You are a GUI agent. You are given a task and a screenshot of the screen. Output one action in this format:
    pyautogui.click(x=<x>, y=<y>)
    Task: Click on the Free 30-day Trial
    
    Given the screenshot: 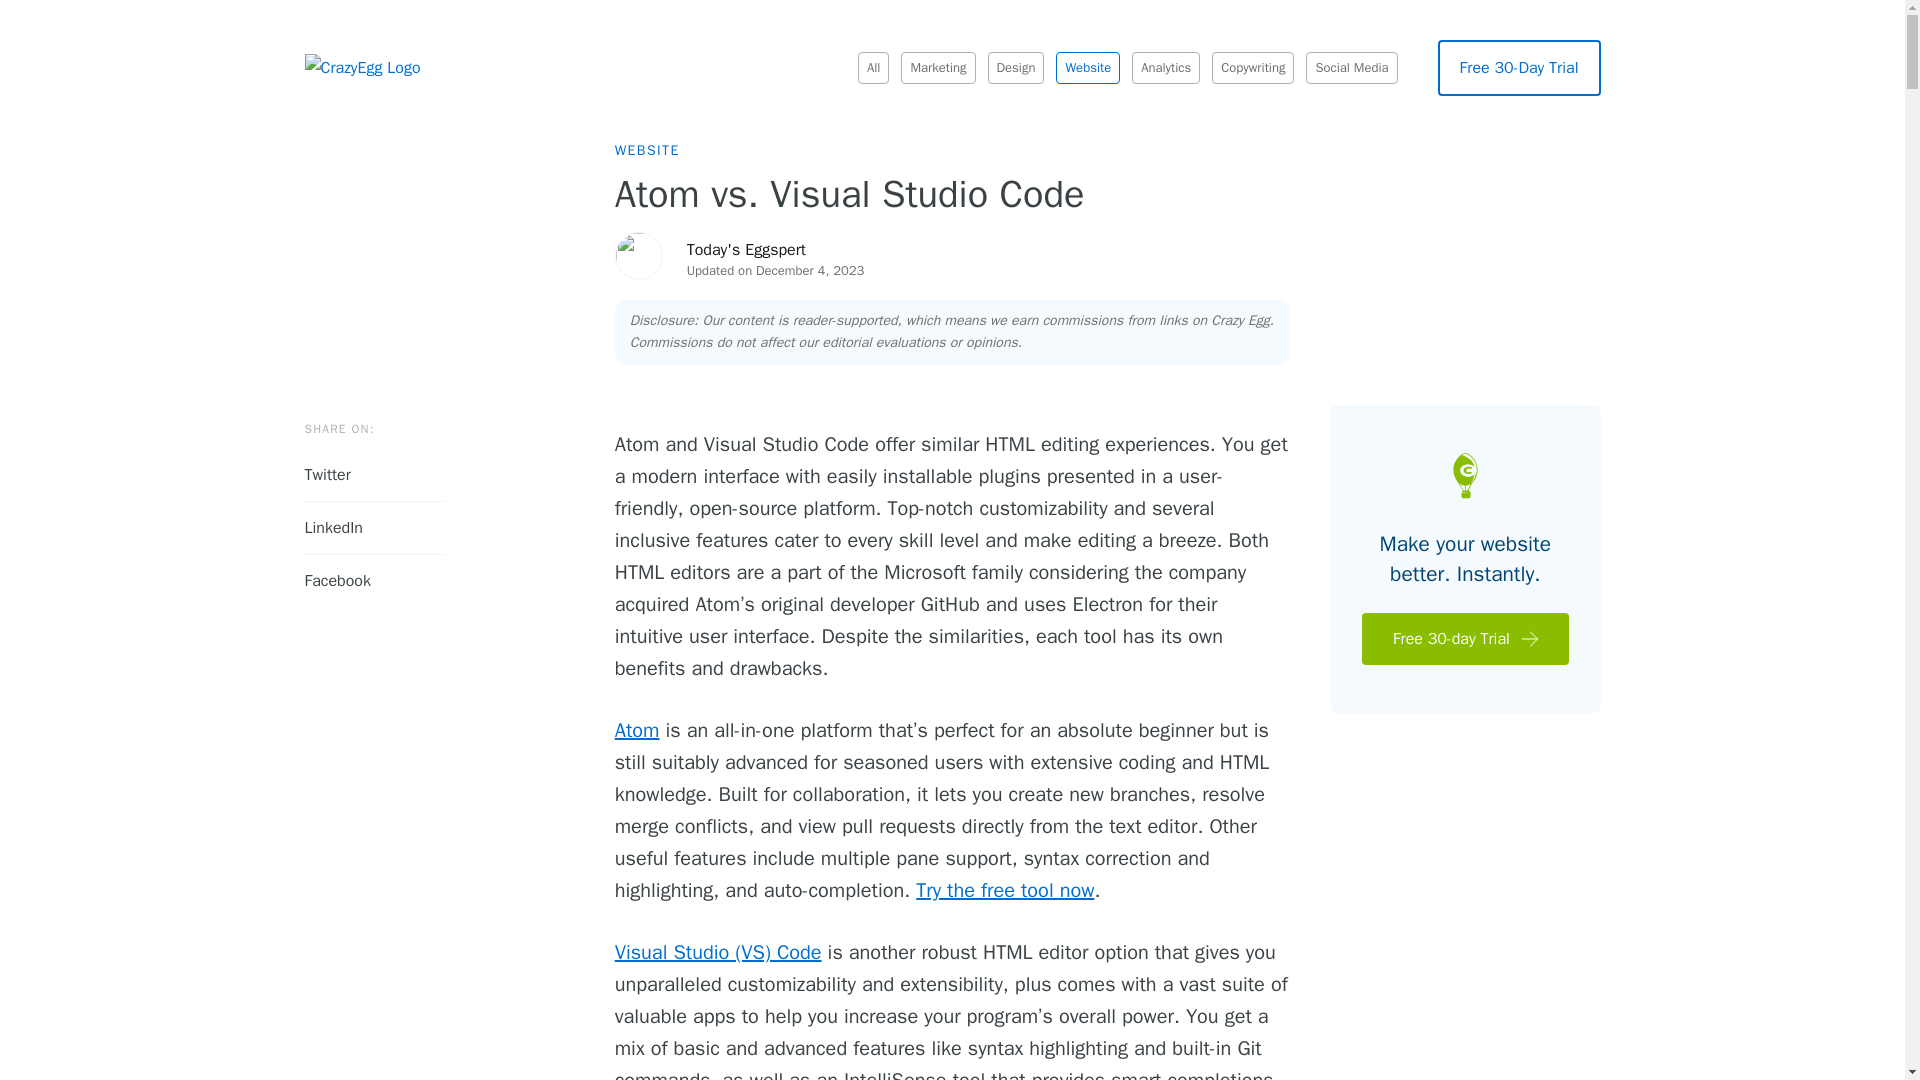 What is the action you would take?
    pyautogui.click(x=1464, y=639)
    